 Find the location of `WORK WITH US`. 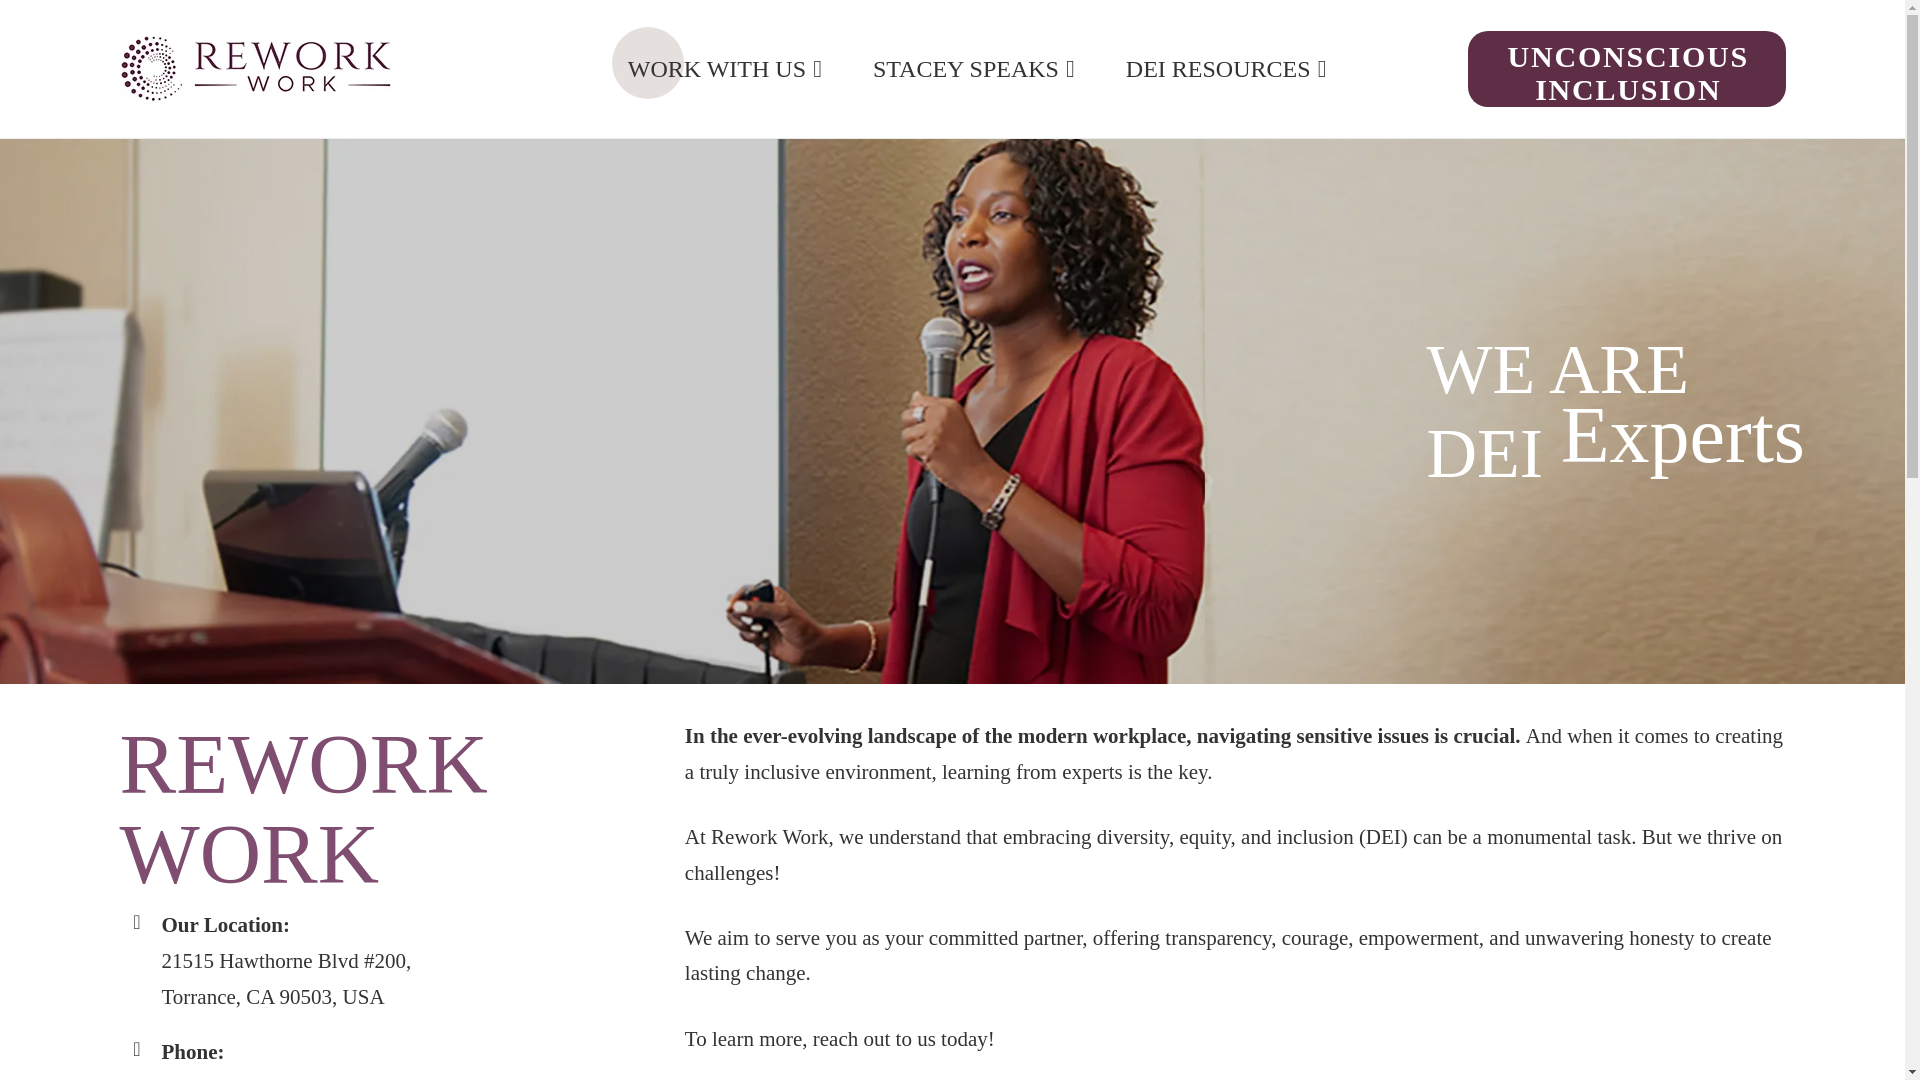

WORK WITH US is located at coordinates (724, 68).